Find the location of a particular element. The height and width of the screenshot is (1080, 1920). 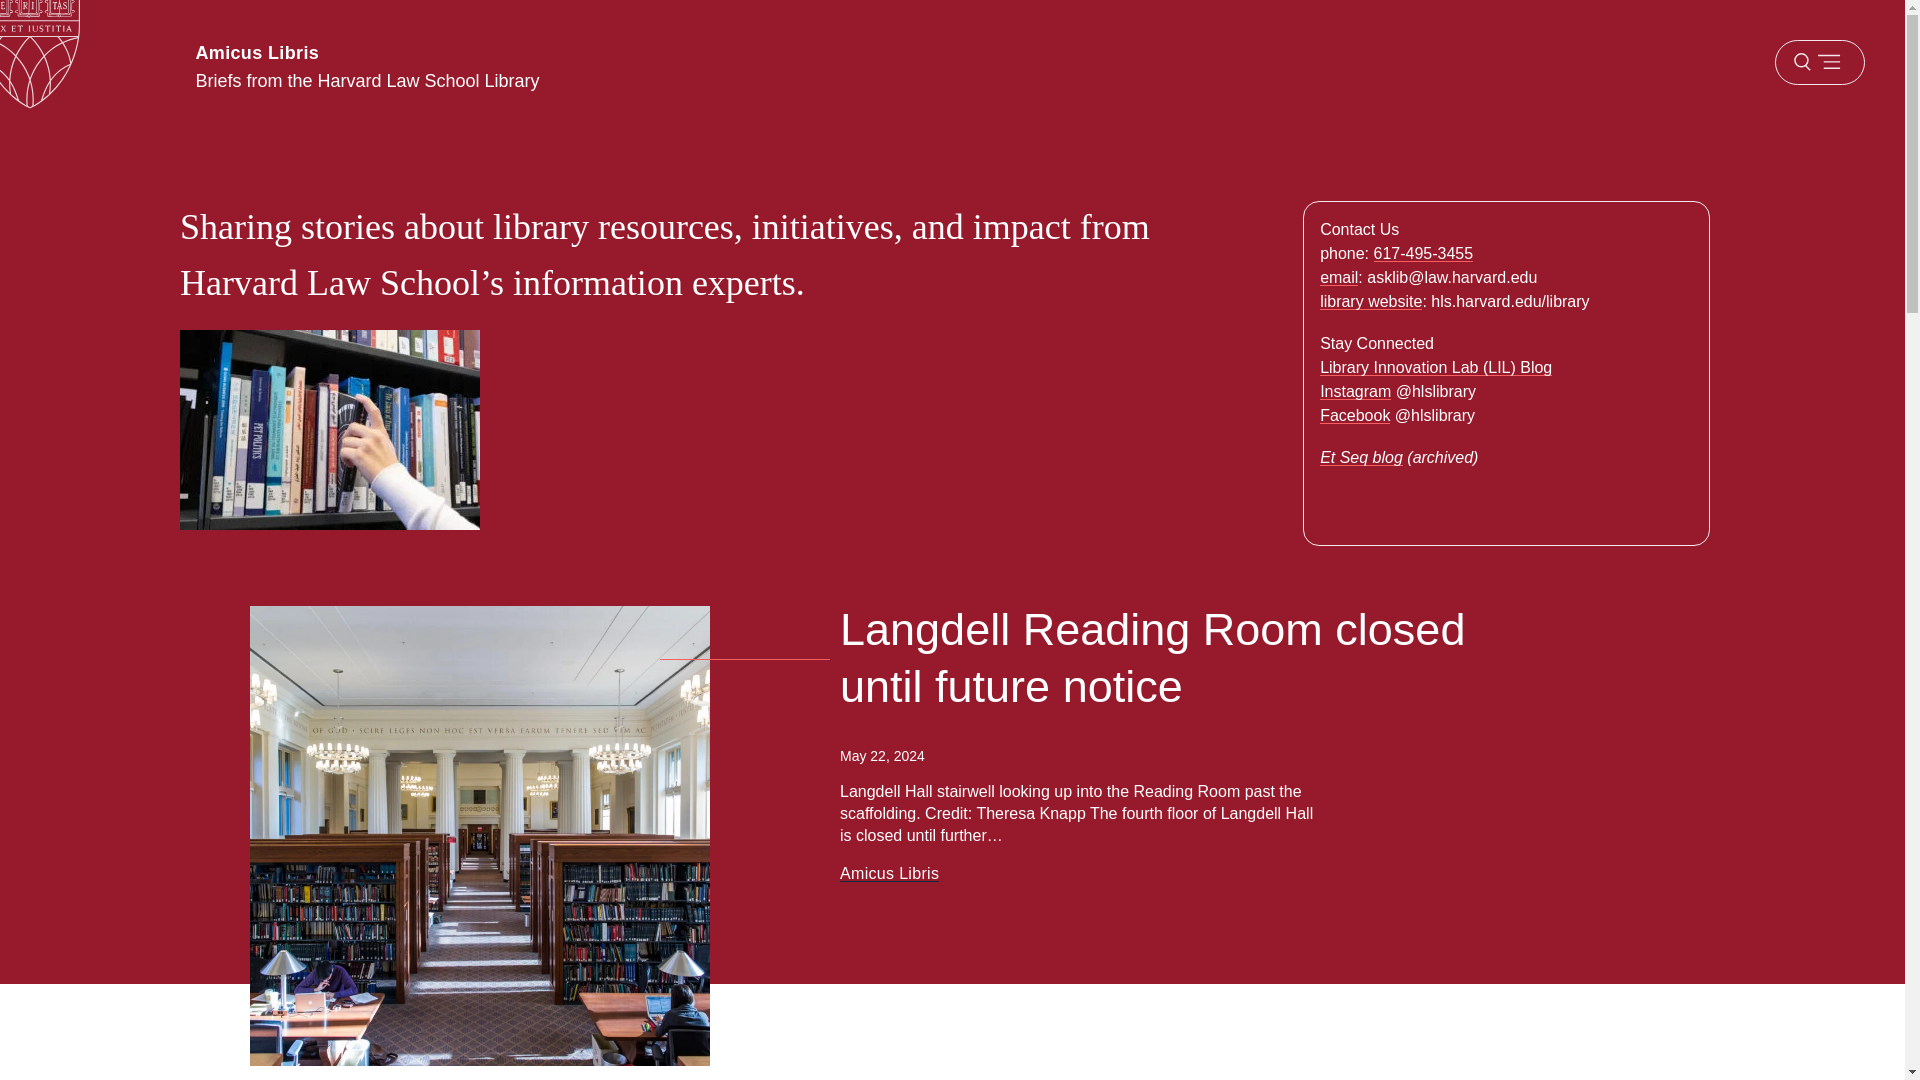

Open menu is located at coordinates (1819, 62).